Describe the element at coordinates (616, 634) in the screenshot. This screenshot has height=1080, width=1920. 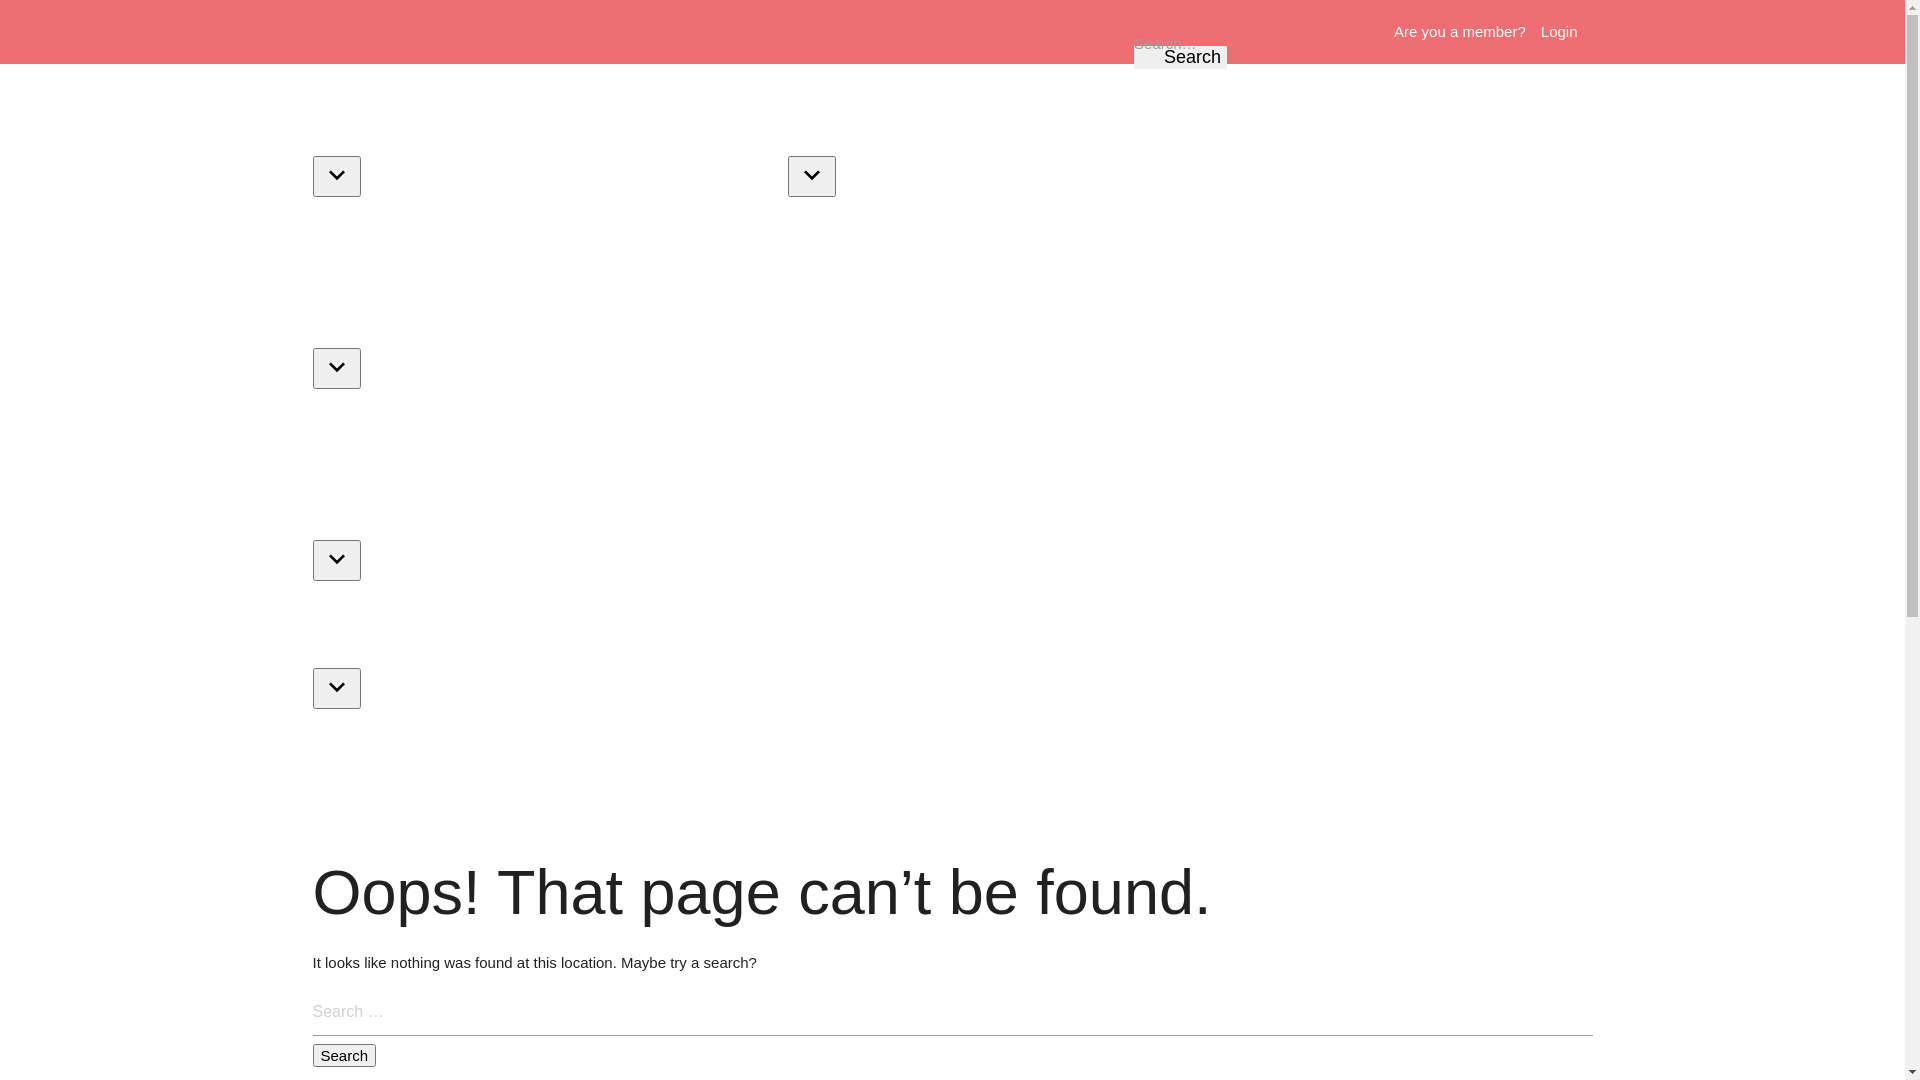
I see `WiBF Masterclasses` at that location.